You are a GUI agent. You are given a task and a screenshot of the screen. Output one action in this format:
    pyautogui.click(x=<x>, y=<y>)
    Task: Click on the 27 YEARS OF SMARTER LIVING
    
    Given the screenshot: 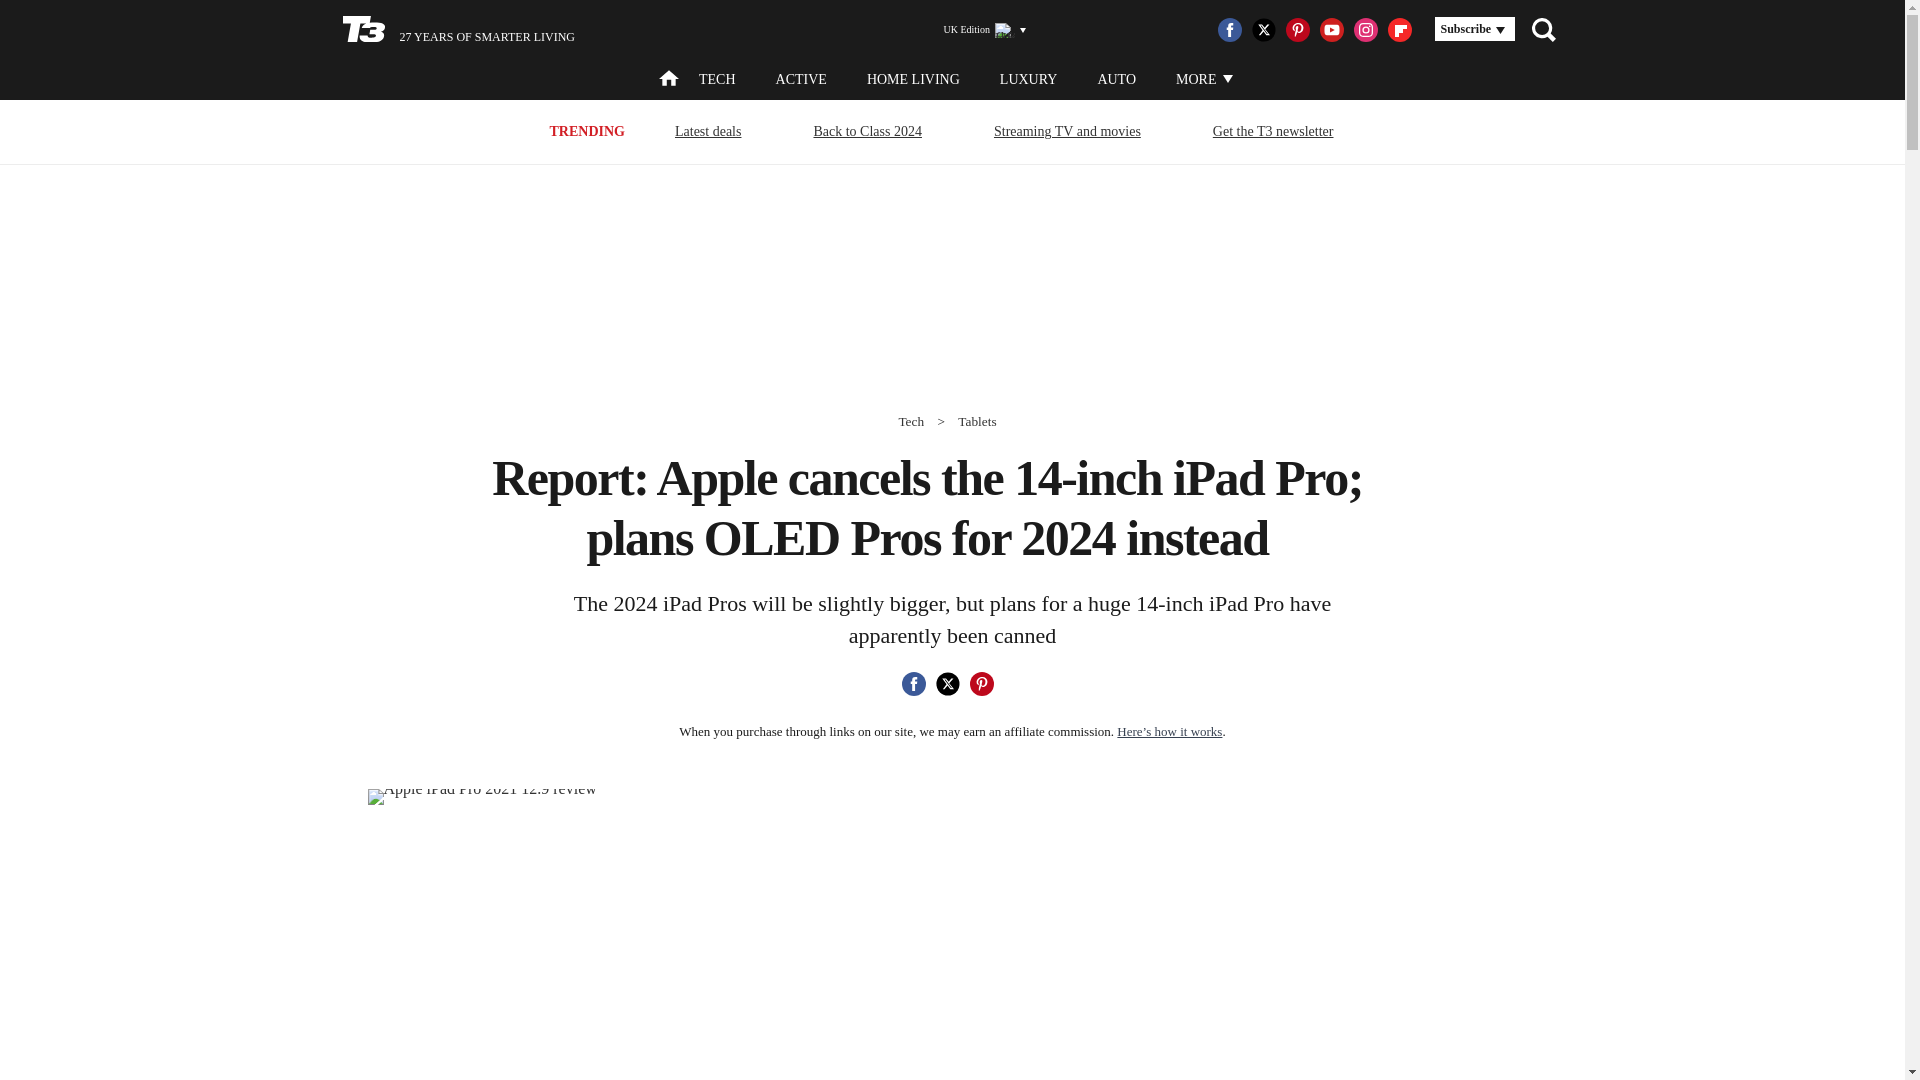 What is the action you would take?
    pyautogui.click(x=458, y=30)
    